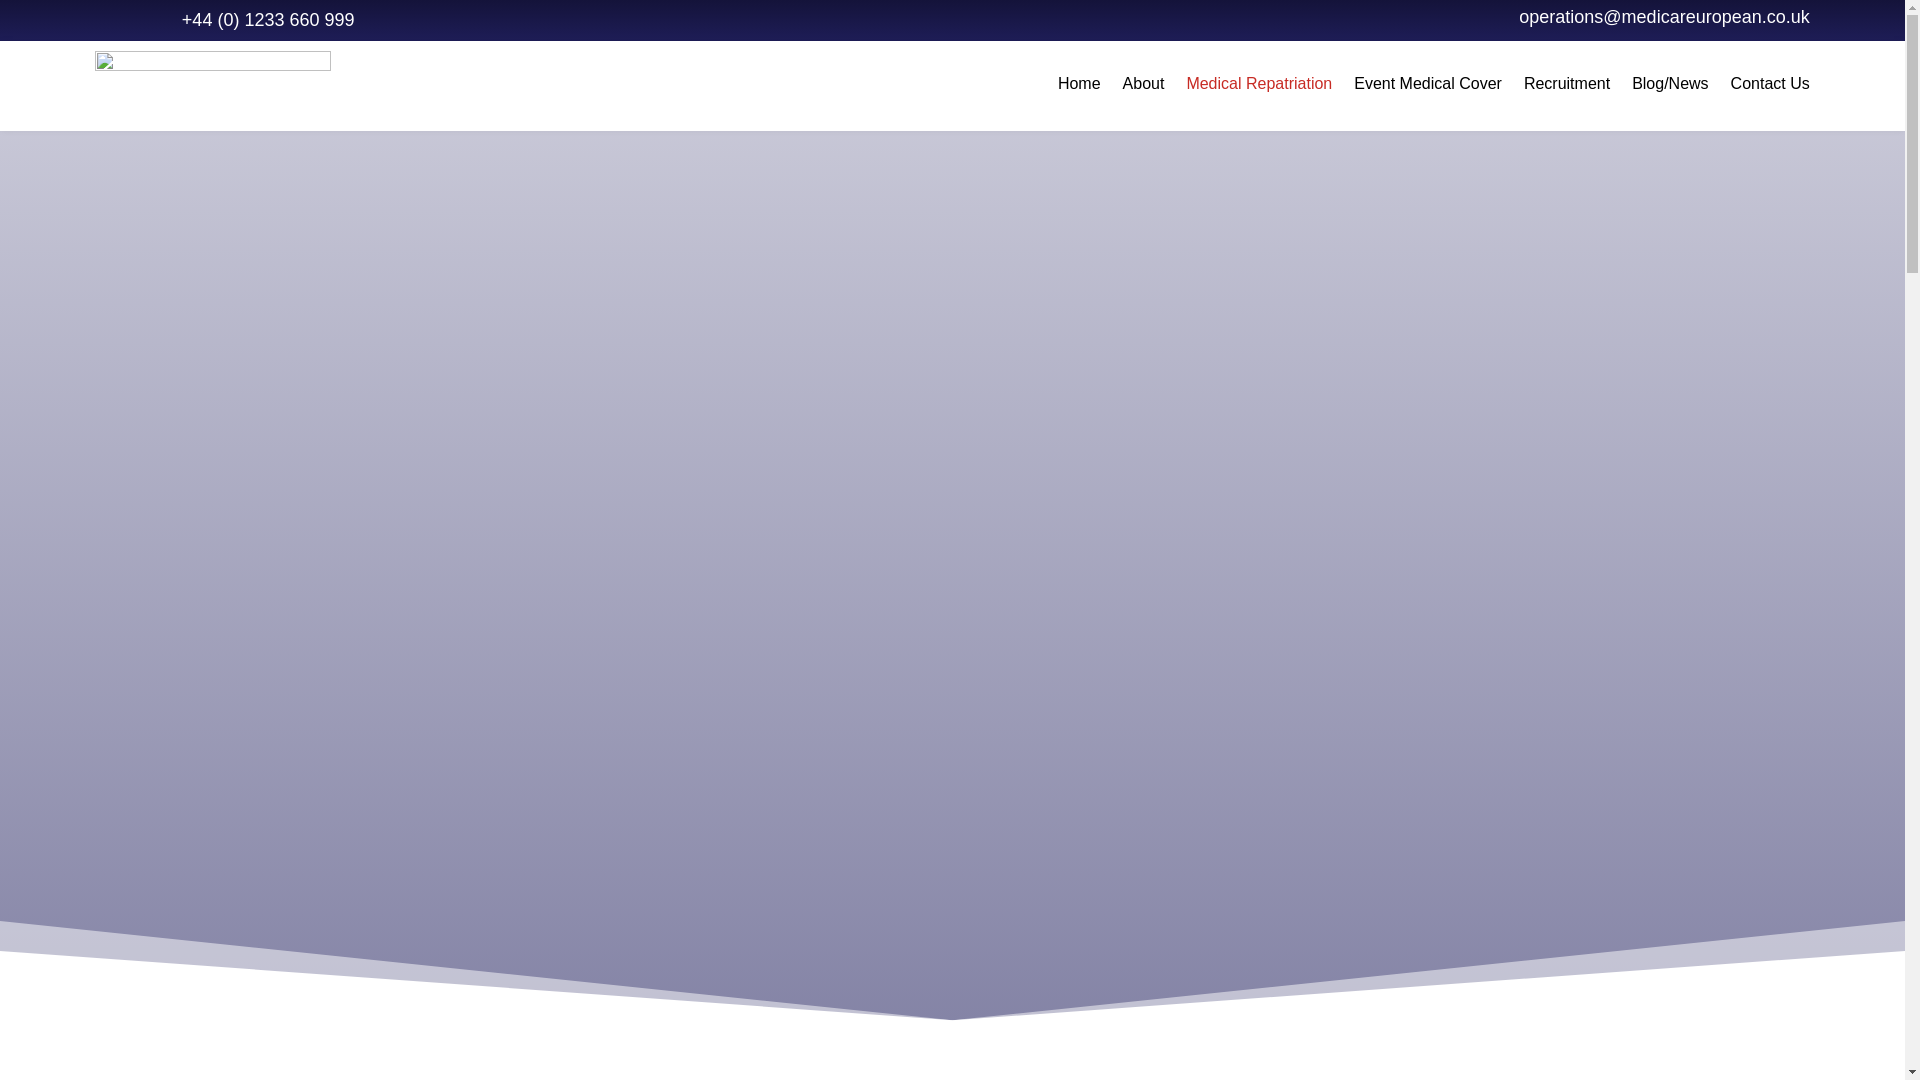 This screenshot has height=1080, width=1920. What do you see at coordinates (1567, 86) in the screenshot?
I see `Recruitment` at bounding box center [1567, 86].